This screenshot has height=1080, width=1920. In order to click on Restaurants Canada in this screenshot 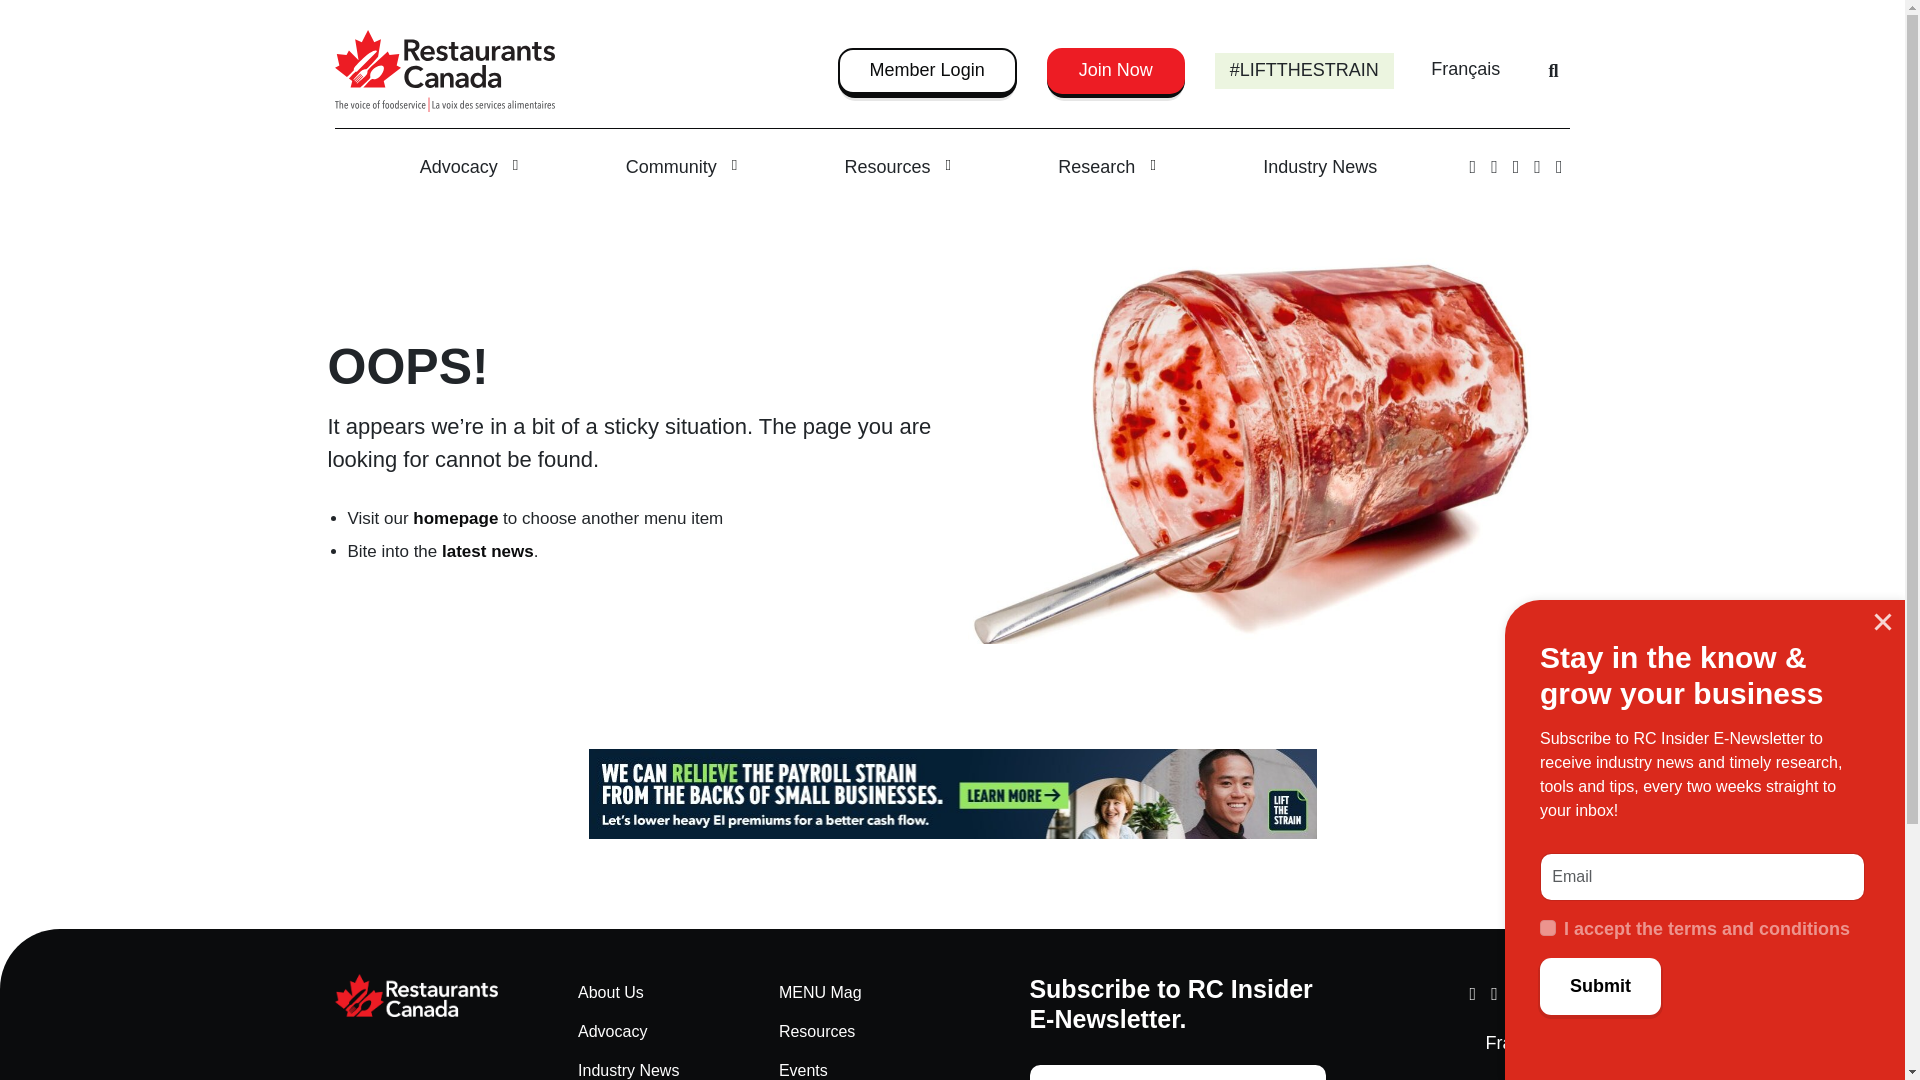, I will do `click(431, 996)`.